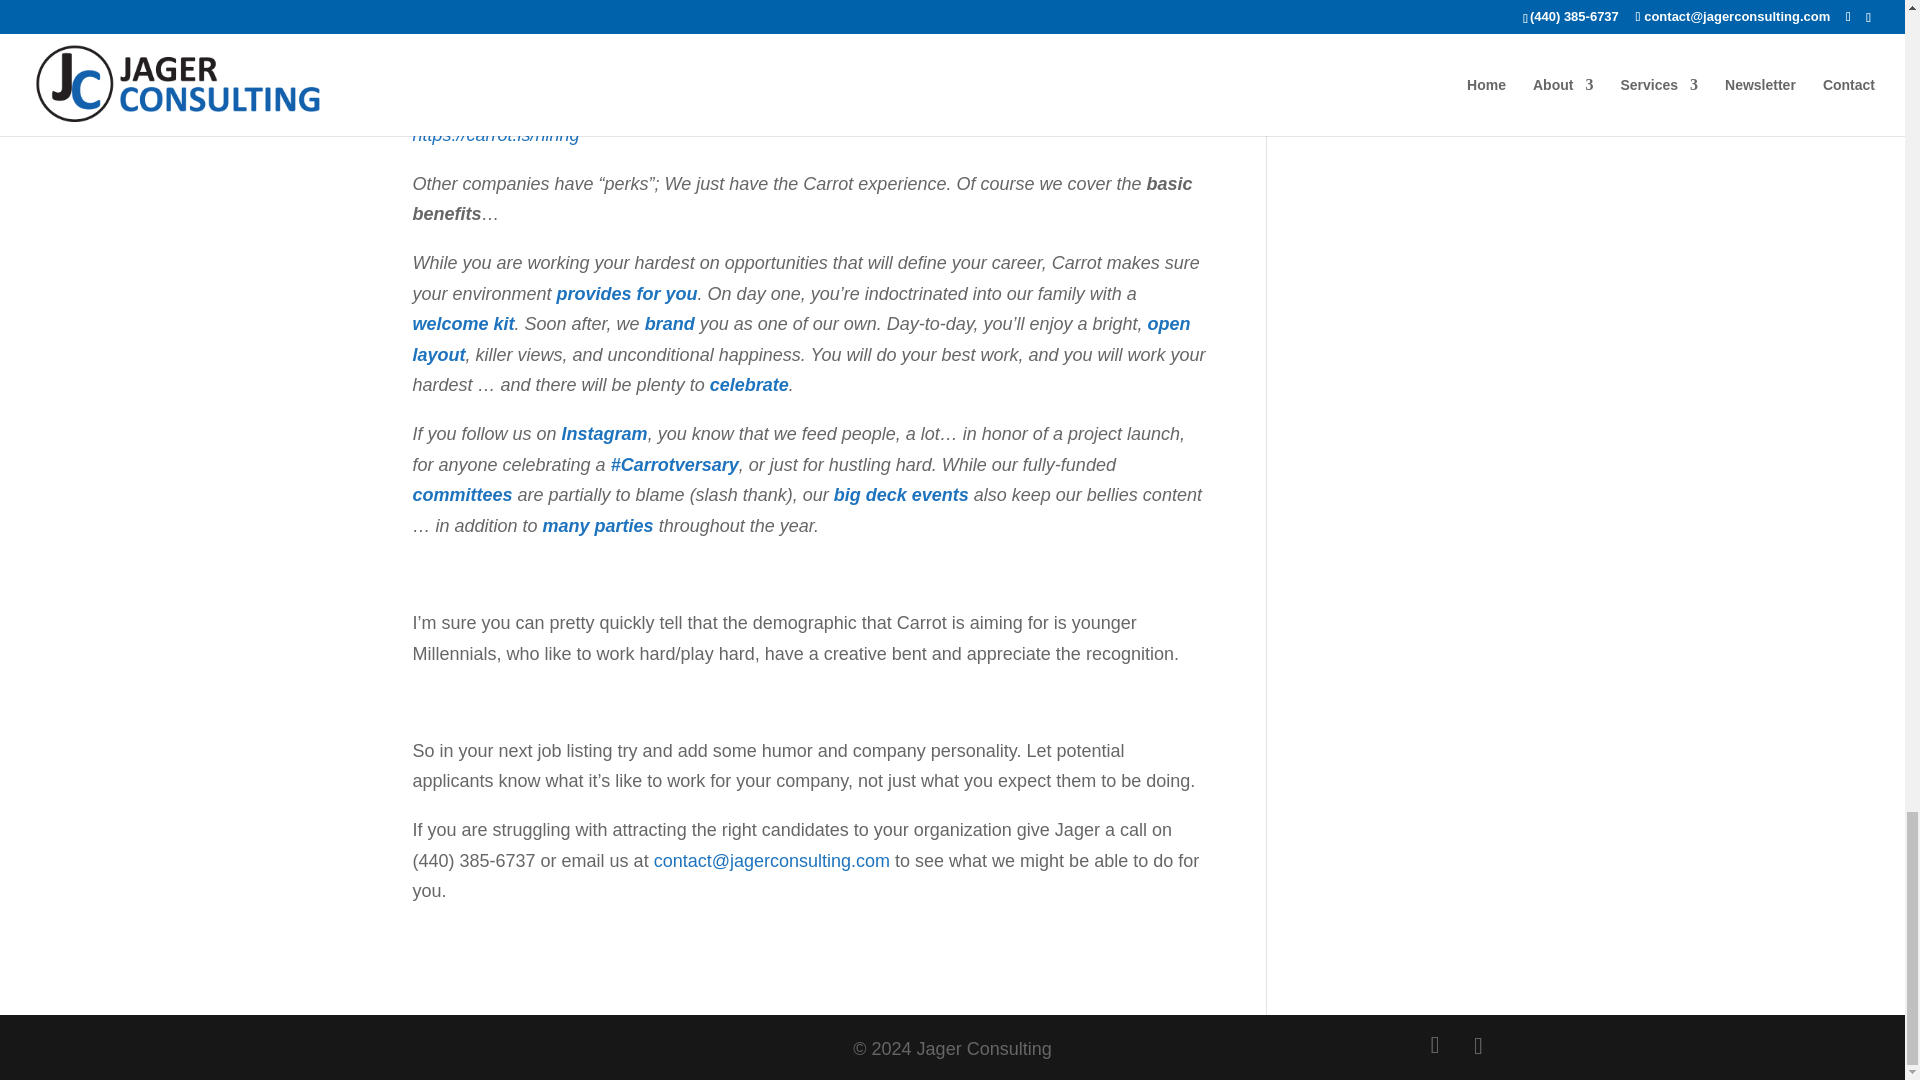 This screenshot has width=1920, height=1080. I want to click on provides for you, so click(627, 294).